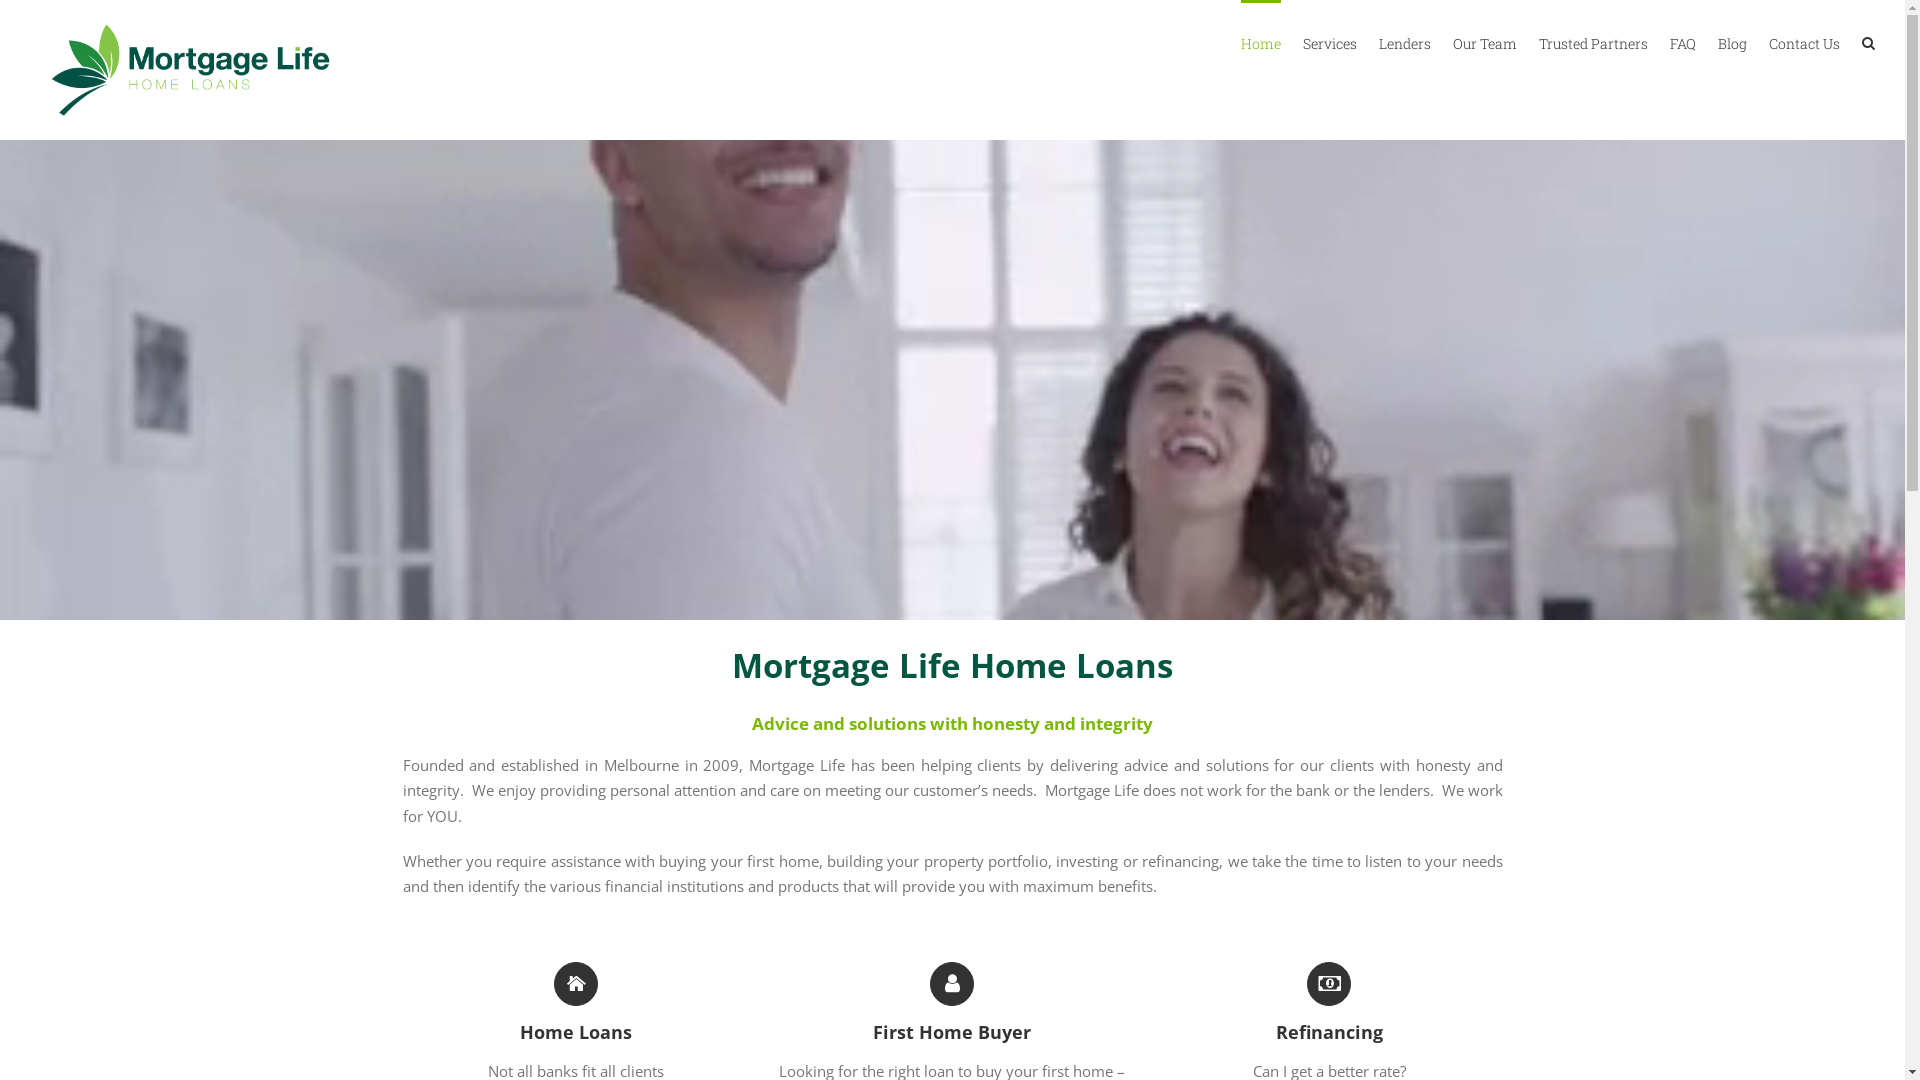  I want to click on Trusted Partners, so click(1594, 42).